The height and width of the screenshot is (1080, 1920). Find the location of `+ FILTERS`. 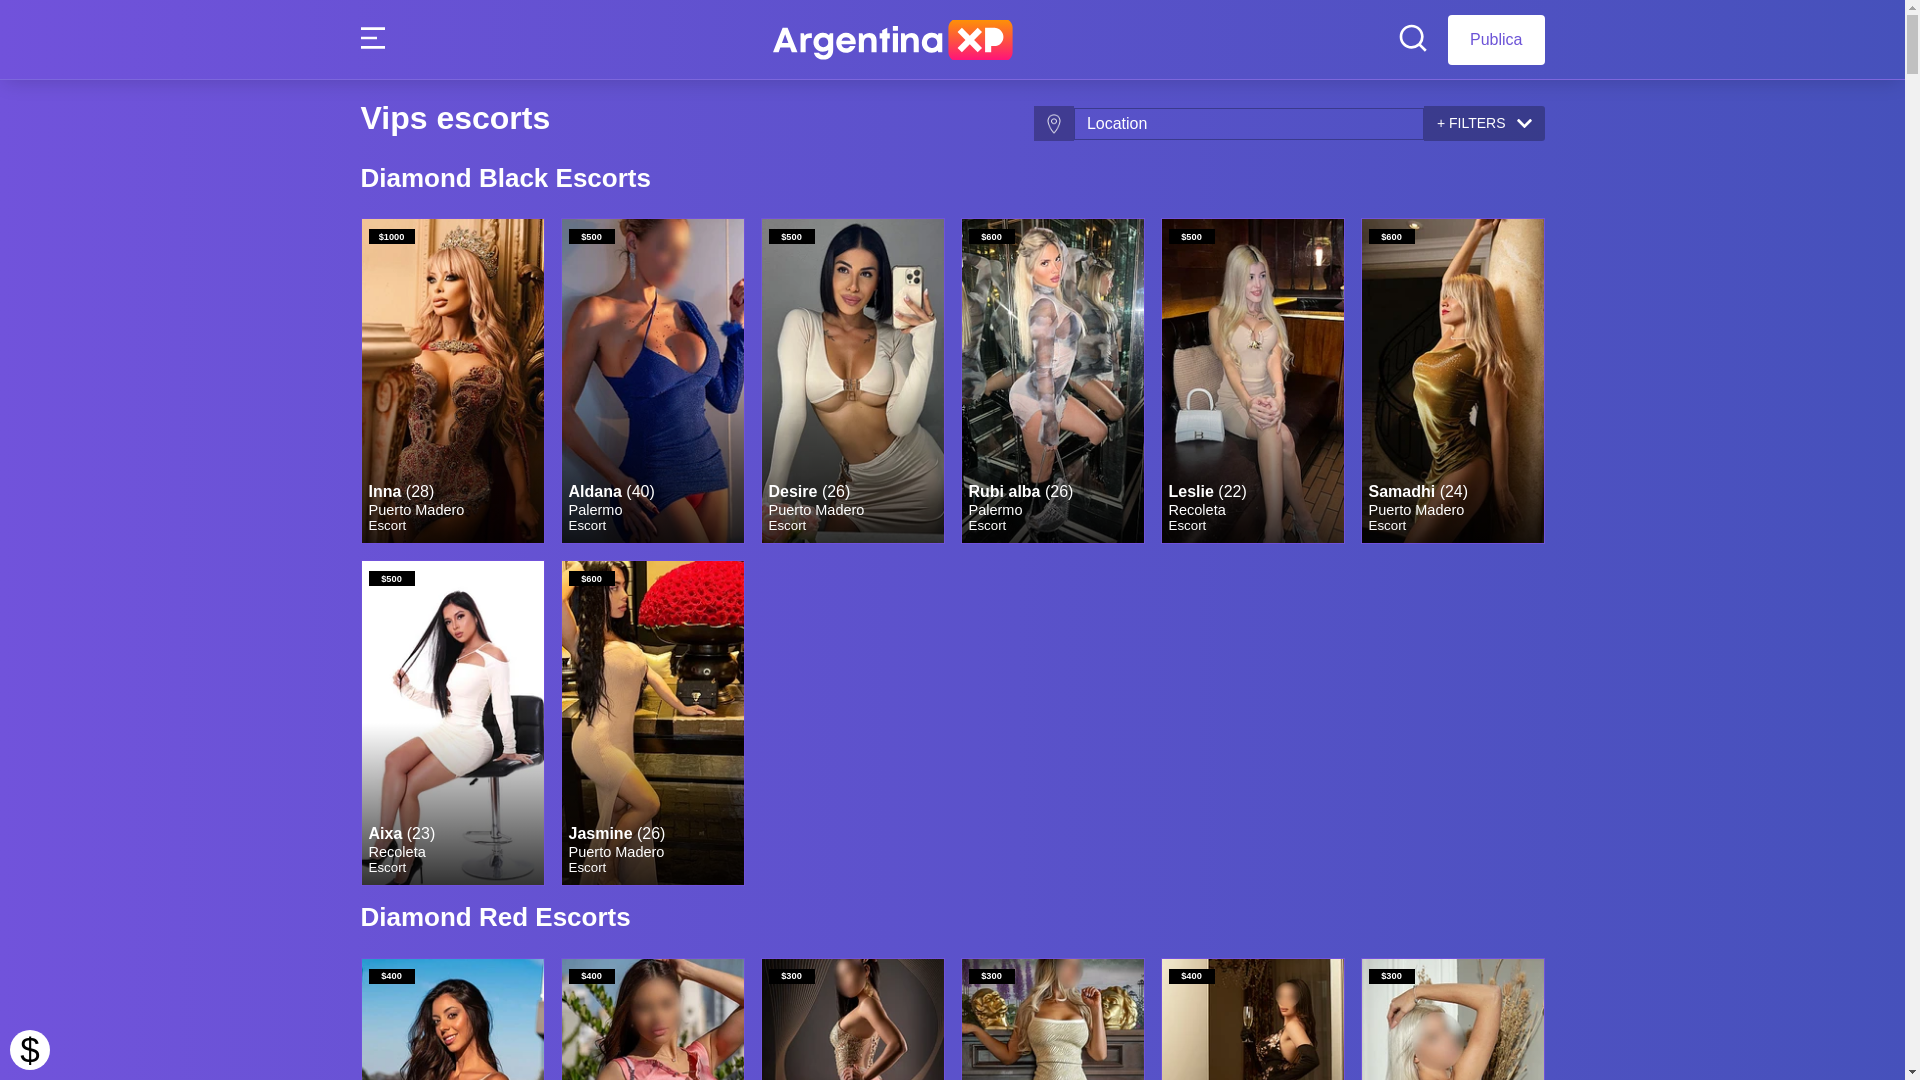

+ FILTERS is located at coordinates (1484, 124).